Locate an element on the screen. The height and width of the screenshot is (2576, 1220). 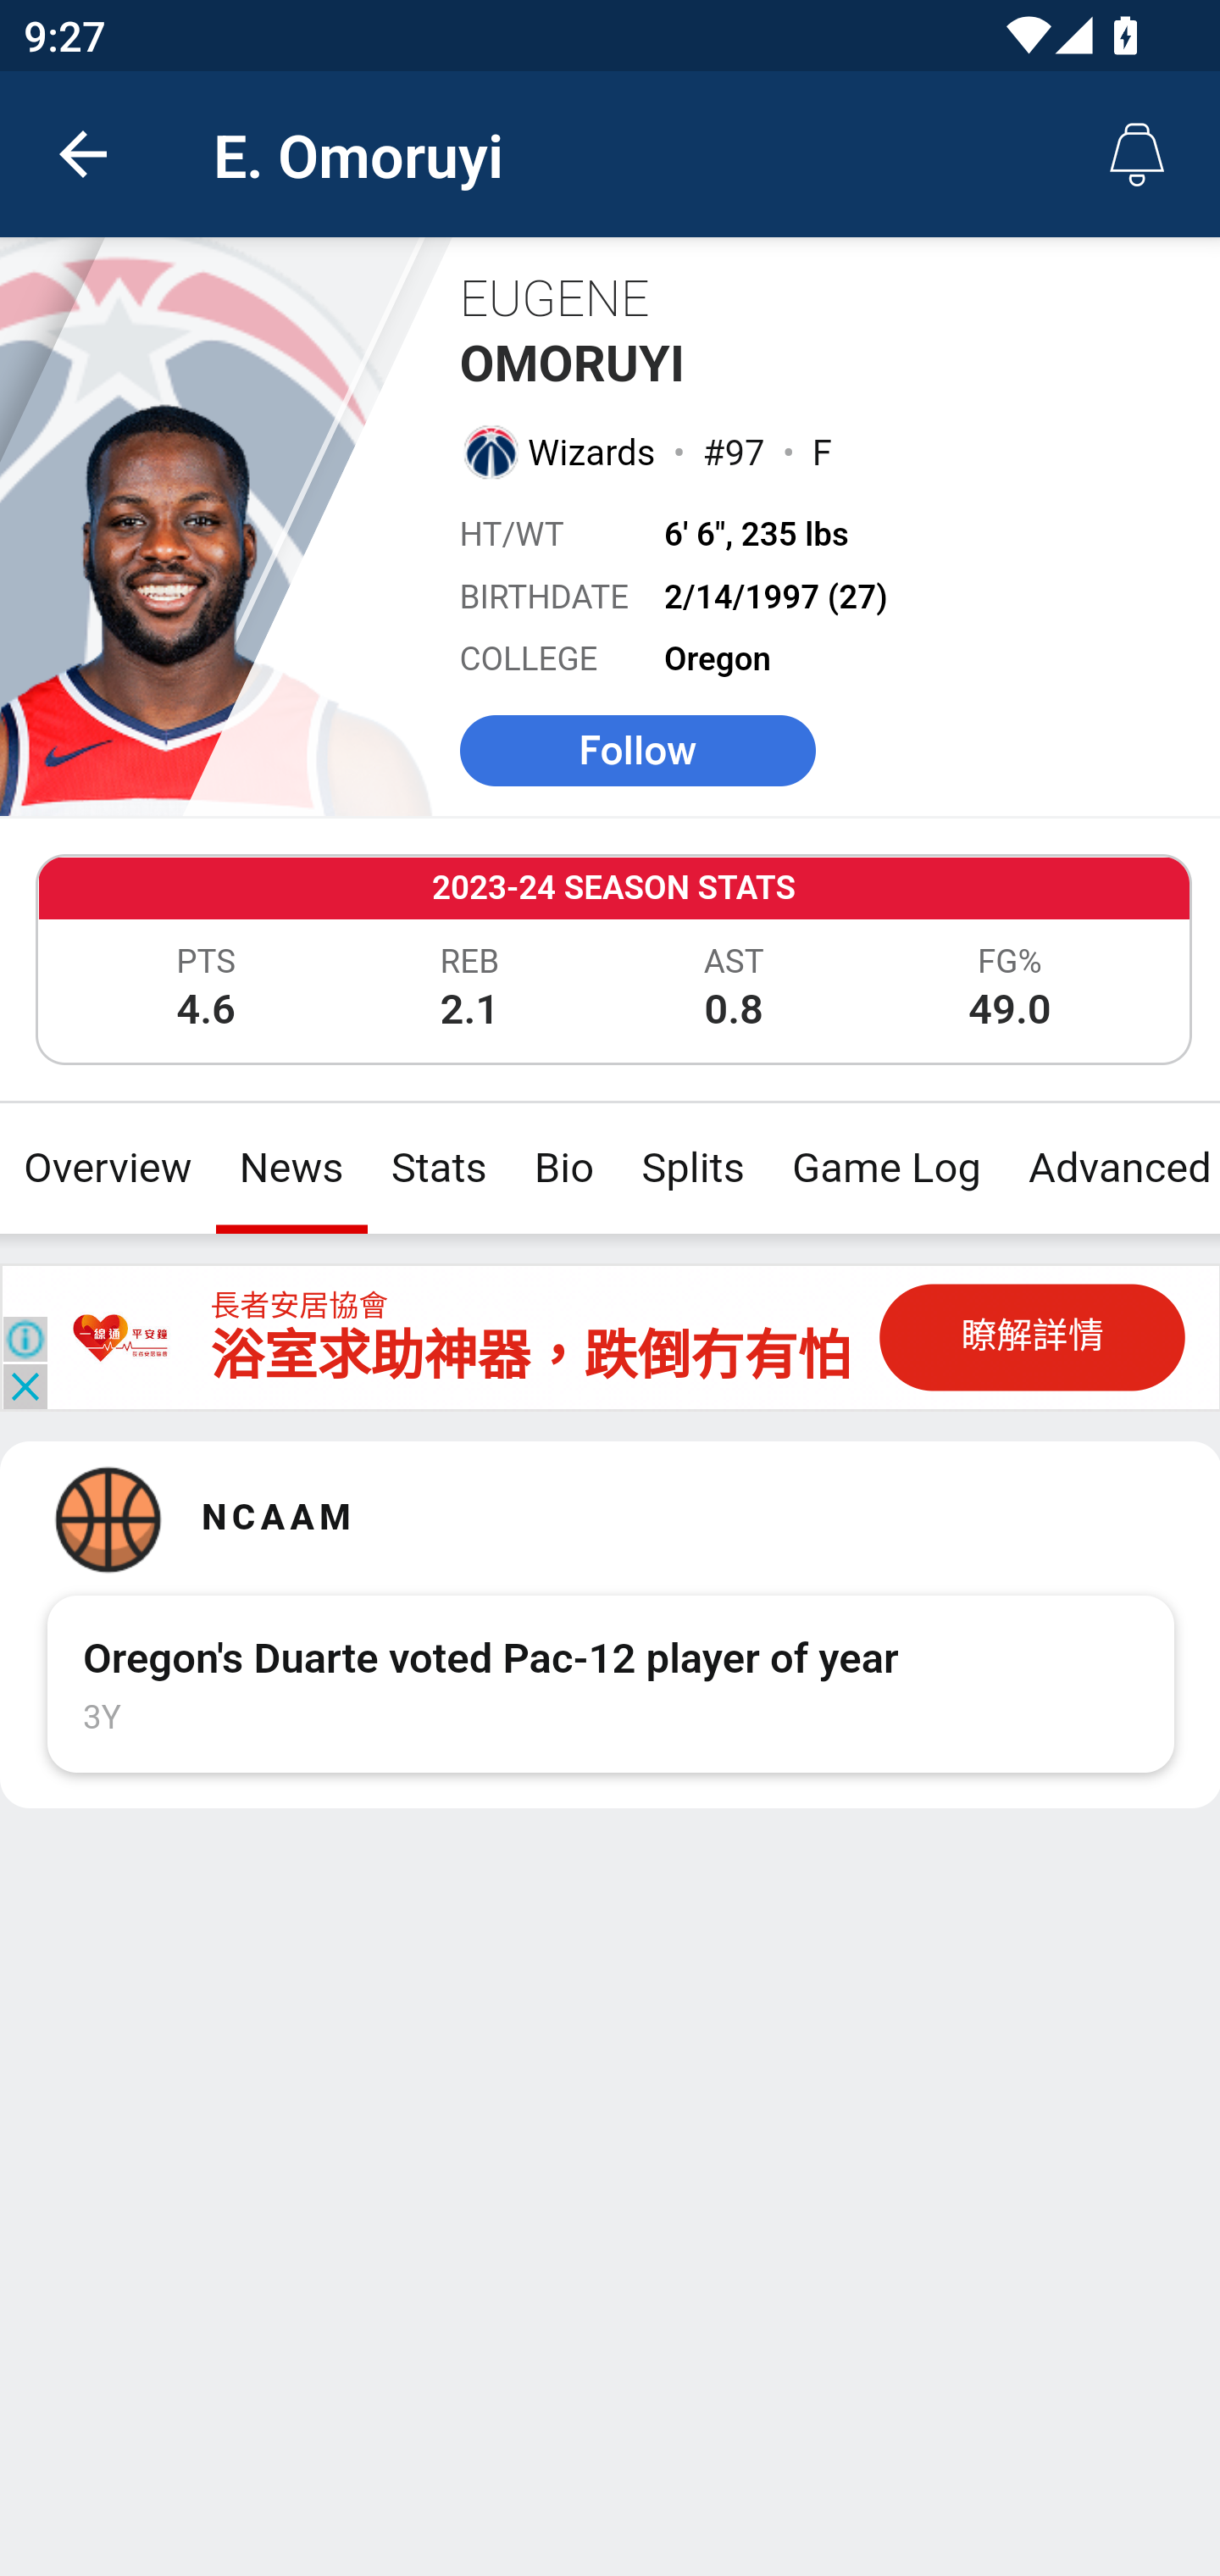
Bio is located at coordinates (564, 1168).